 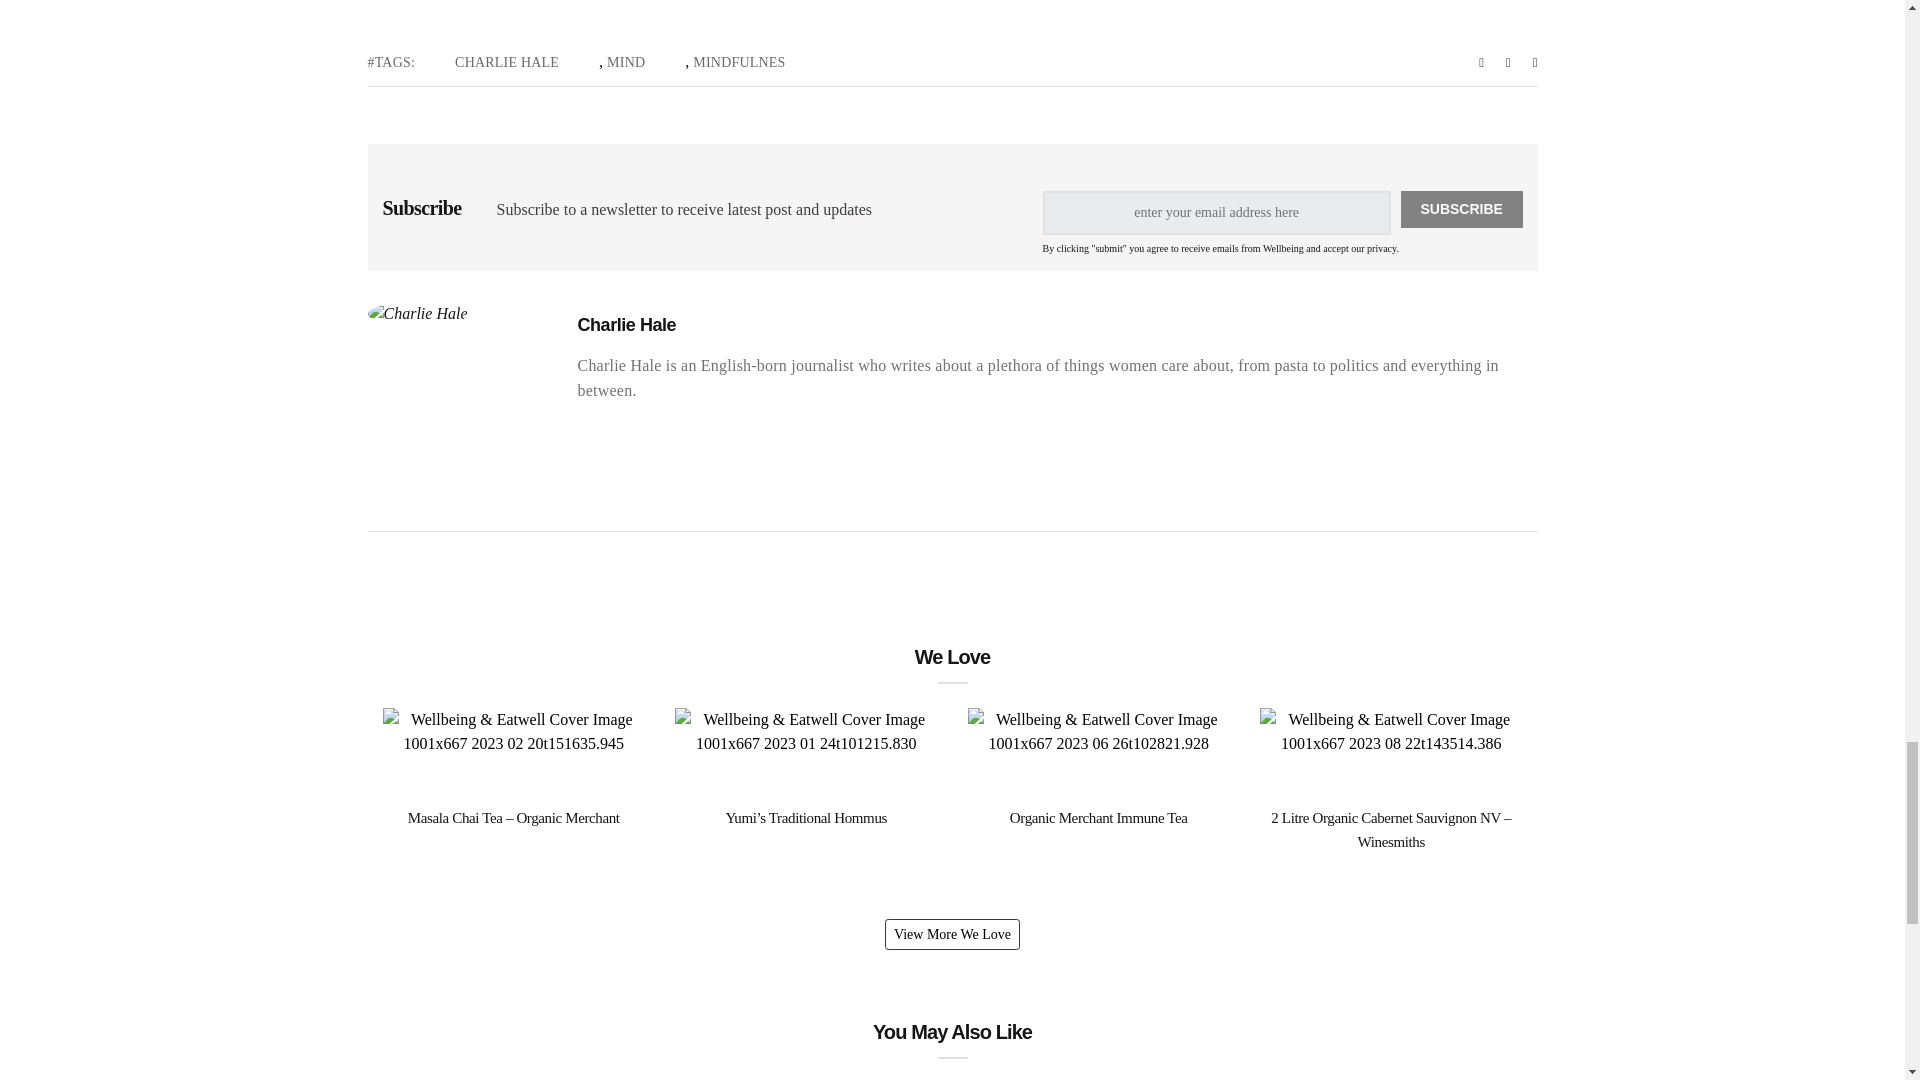 I want to click on CHARLIE HALE, so click(x=506, y=62).